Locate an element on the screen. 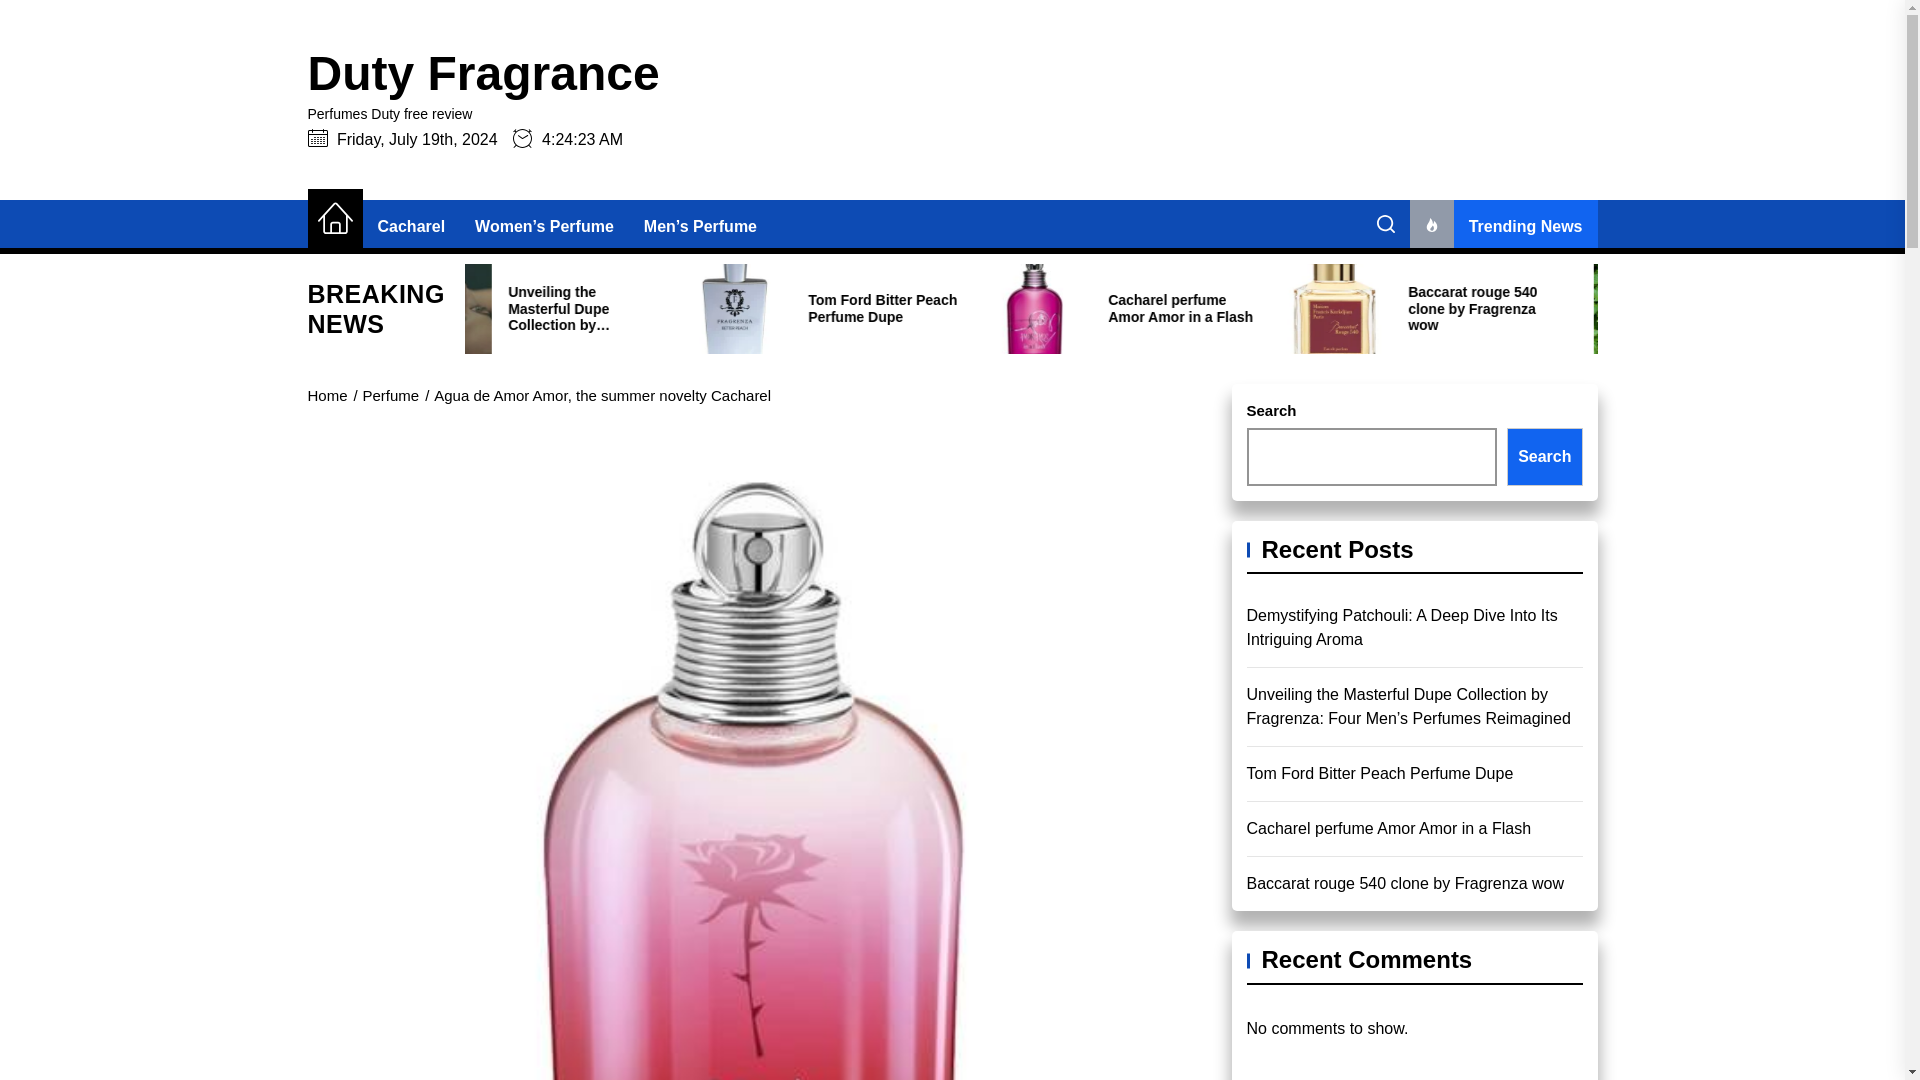  Trending News is located at coordinates (1503, 226).